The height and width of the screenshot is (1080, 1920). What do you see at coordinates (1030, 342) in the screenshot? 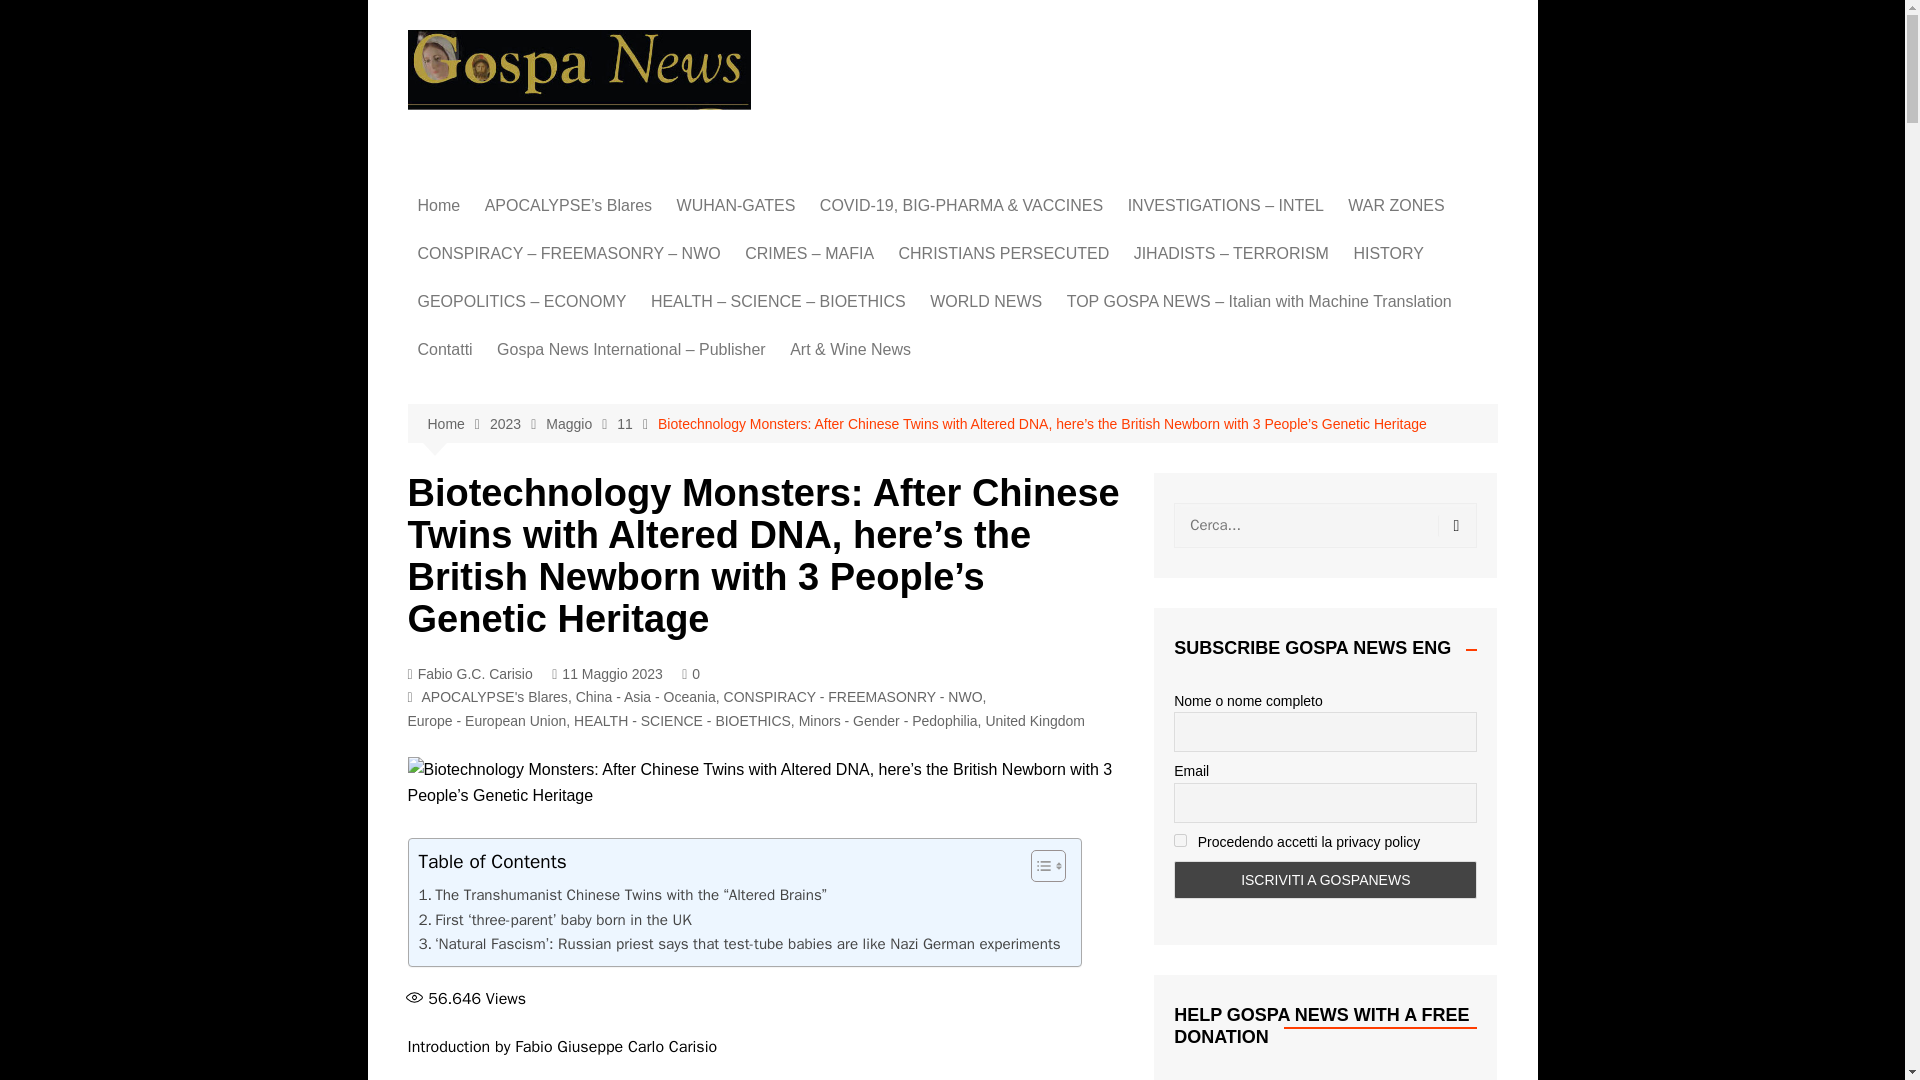
I see `Africa` at bounding box center [1030, 342].